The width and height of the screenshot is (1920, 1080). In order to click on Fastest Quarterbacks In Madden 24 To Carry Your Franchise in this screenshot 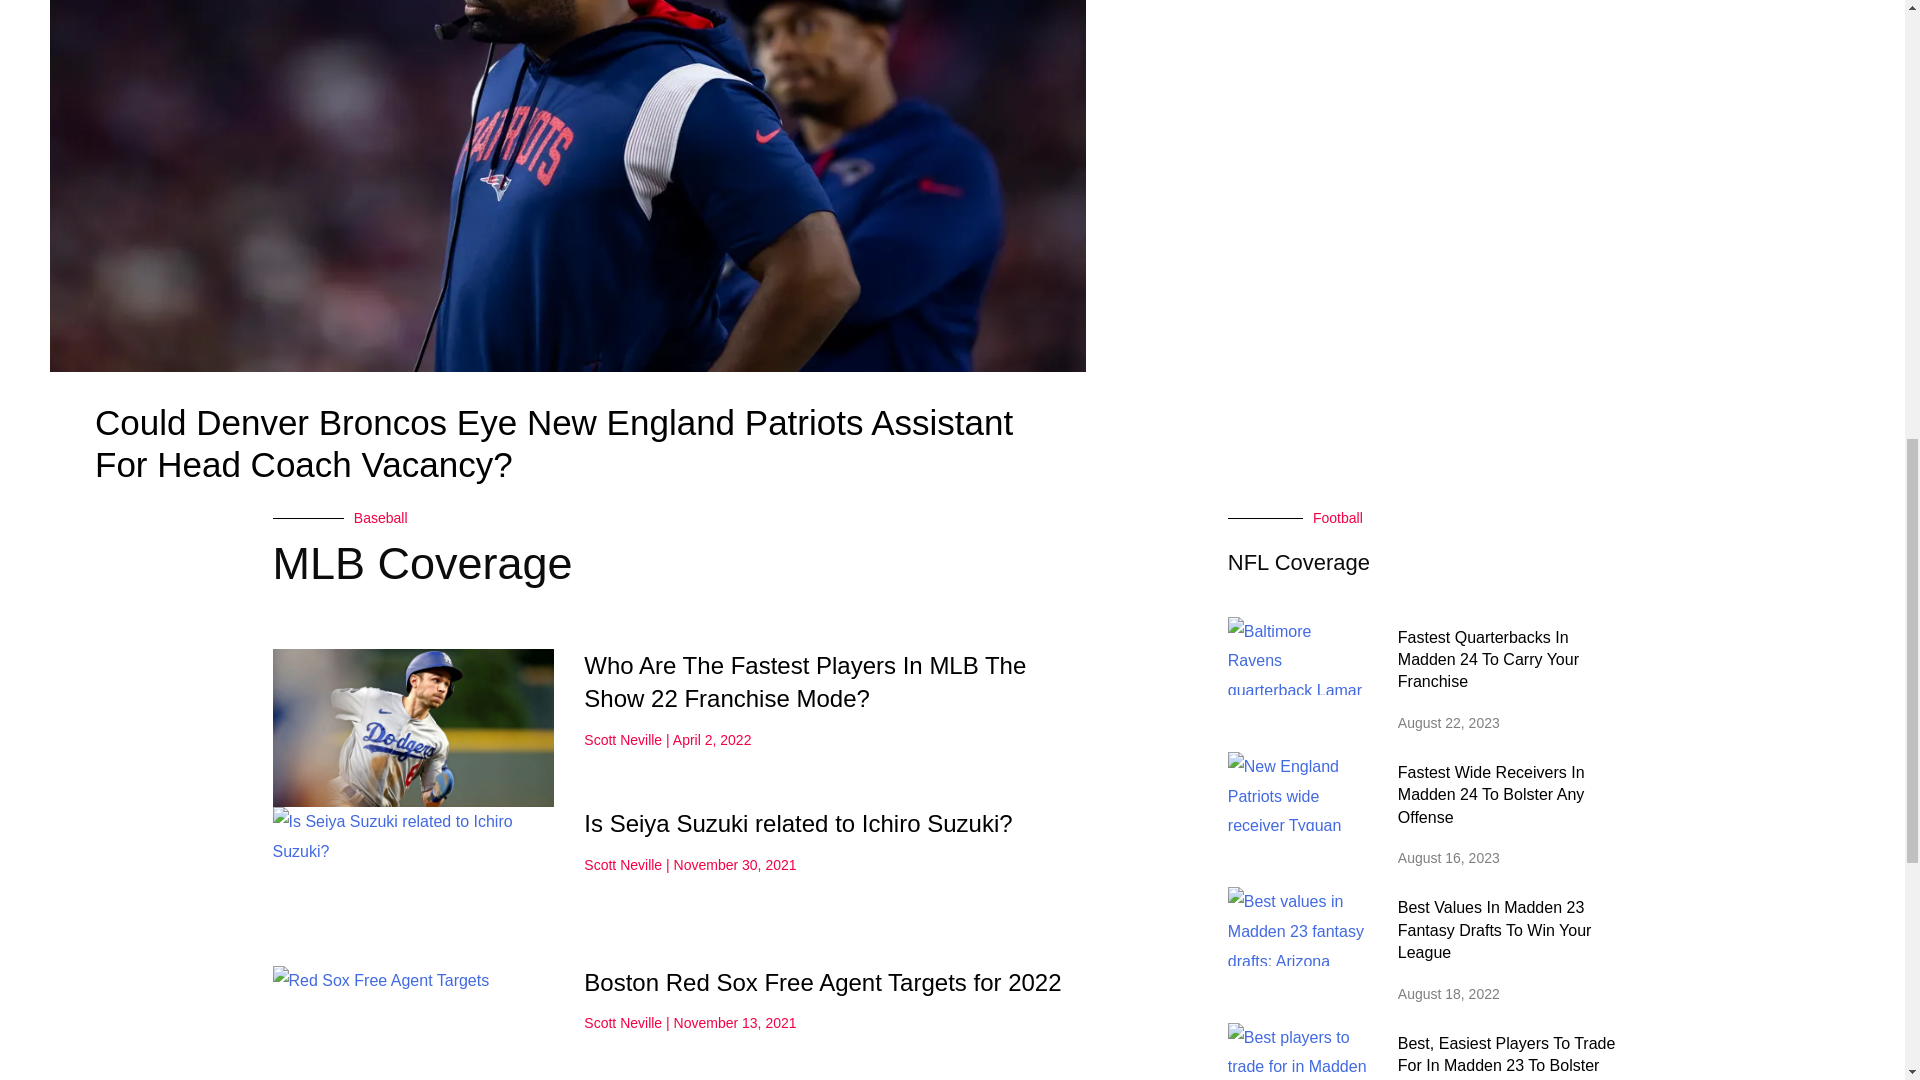, I will do `click(1488, 660)`.